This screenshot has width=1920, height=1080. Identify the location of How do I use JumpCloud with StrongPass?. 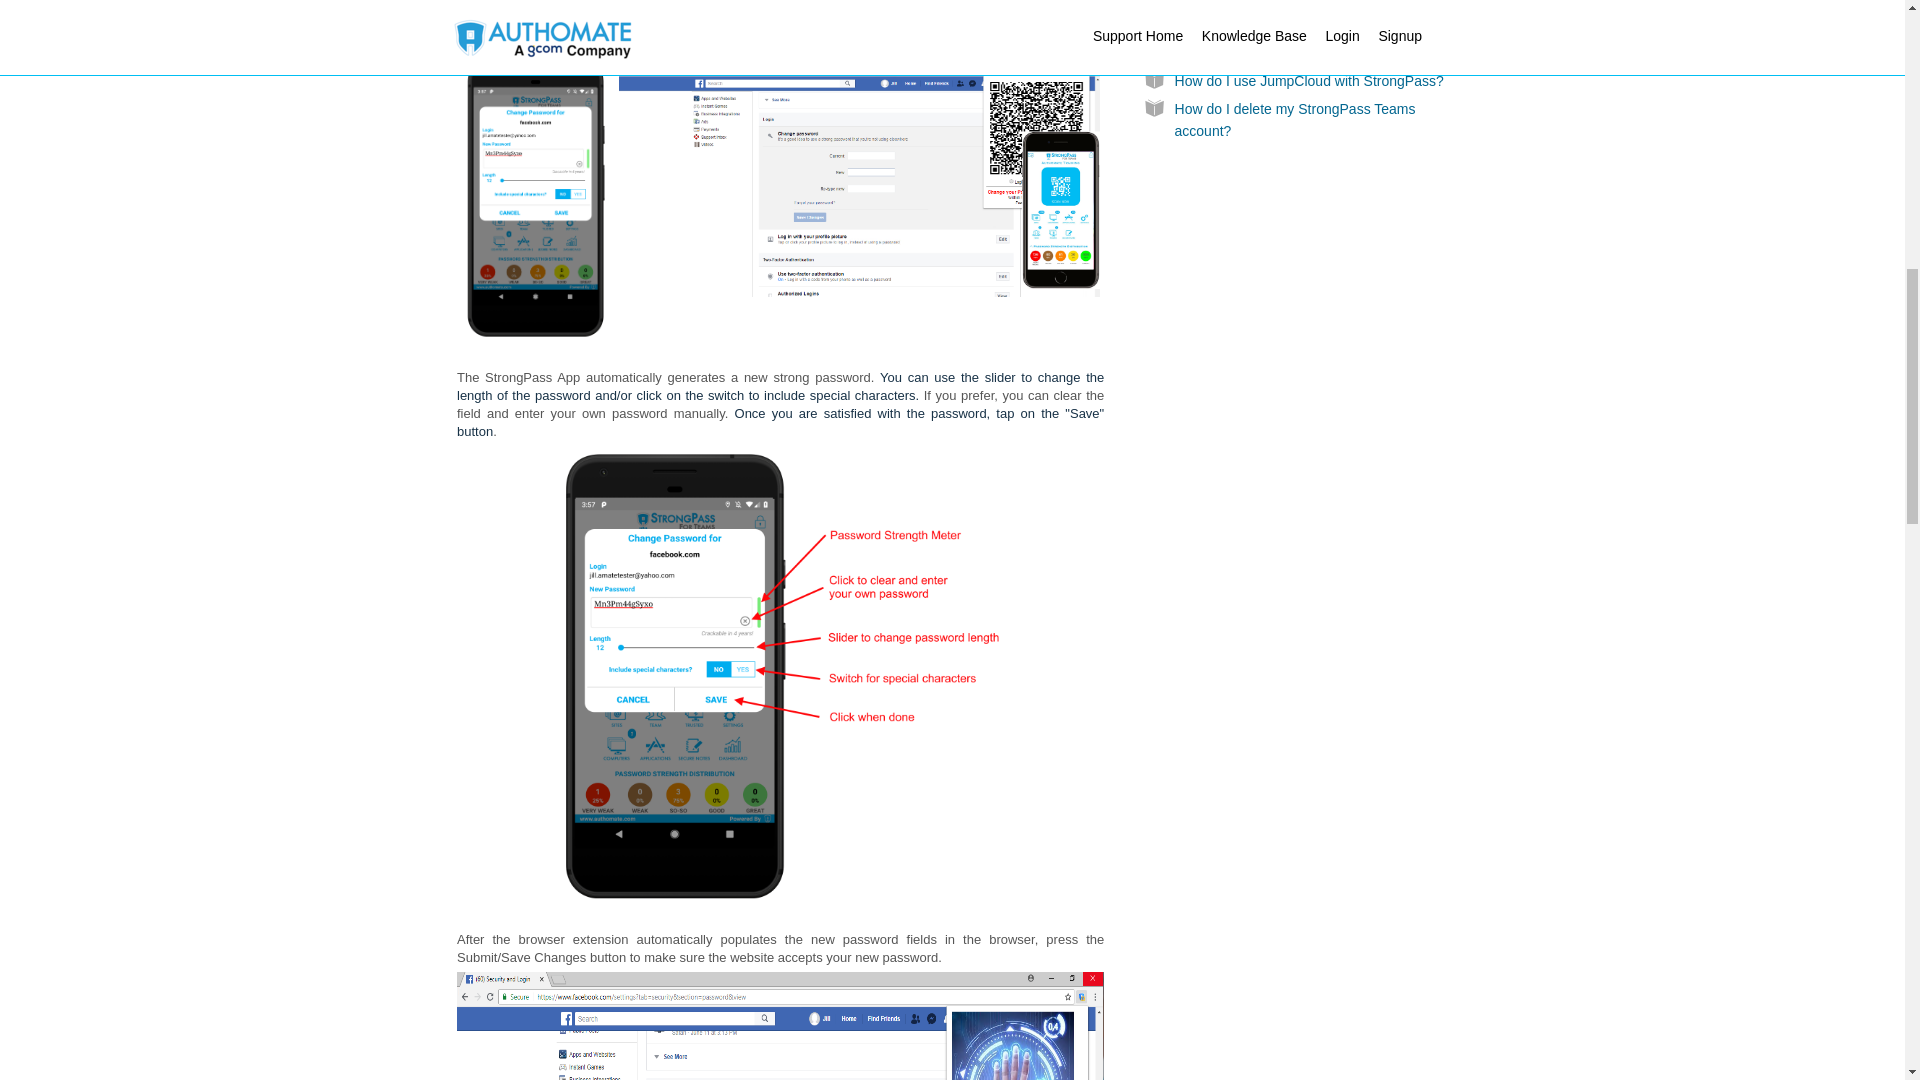
(1309, 80).